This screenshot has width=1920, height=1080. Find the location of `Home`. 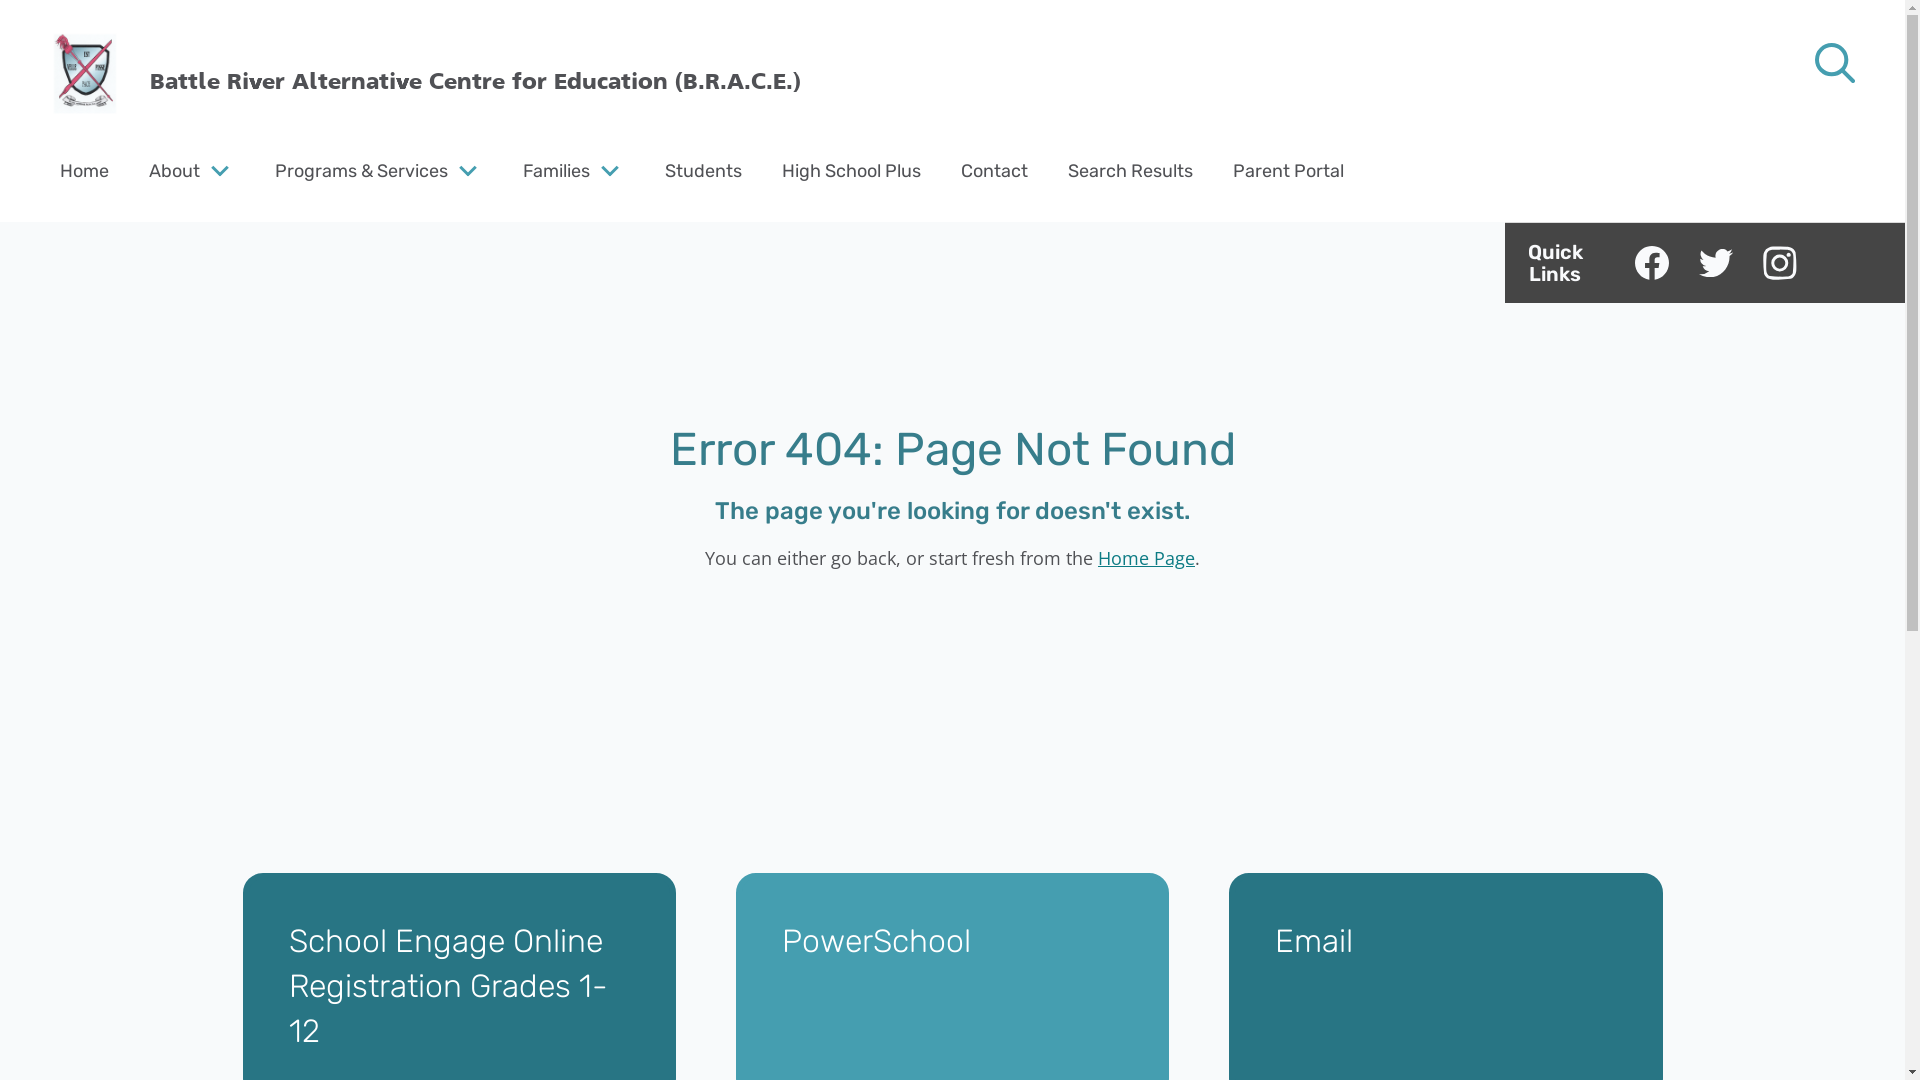

Home is located at coordinates (84, 170).